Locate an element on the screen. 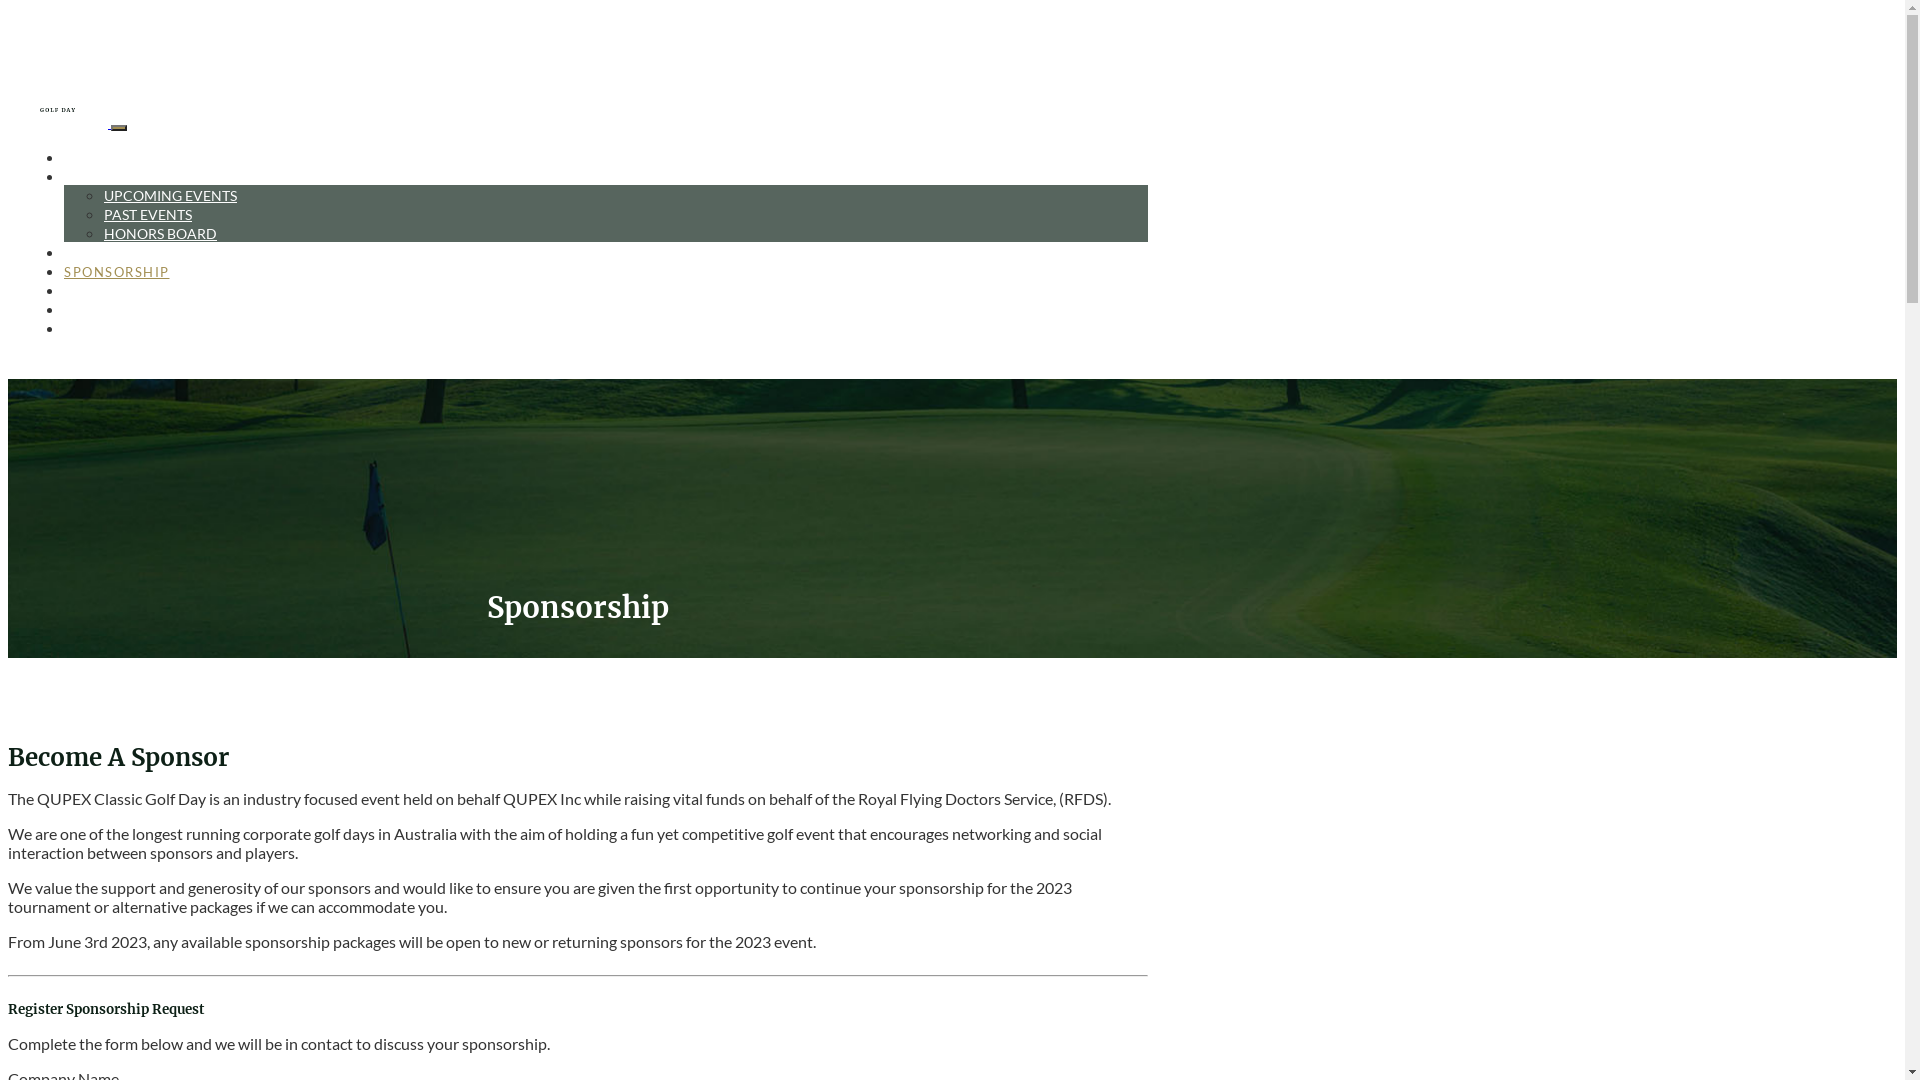 The width and height of the screenshot is (1920, 1080). REGISTRATION is located at coordinates (120, 253).